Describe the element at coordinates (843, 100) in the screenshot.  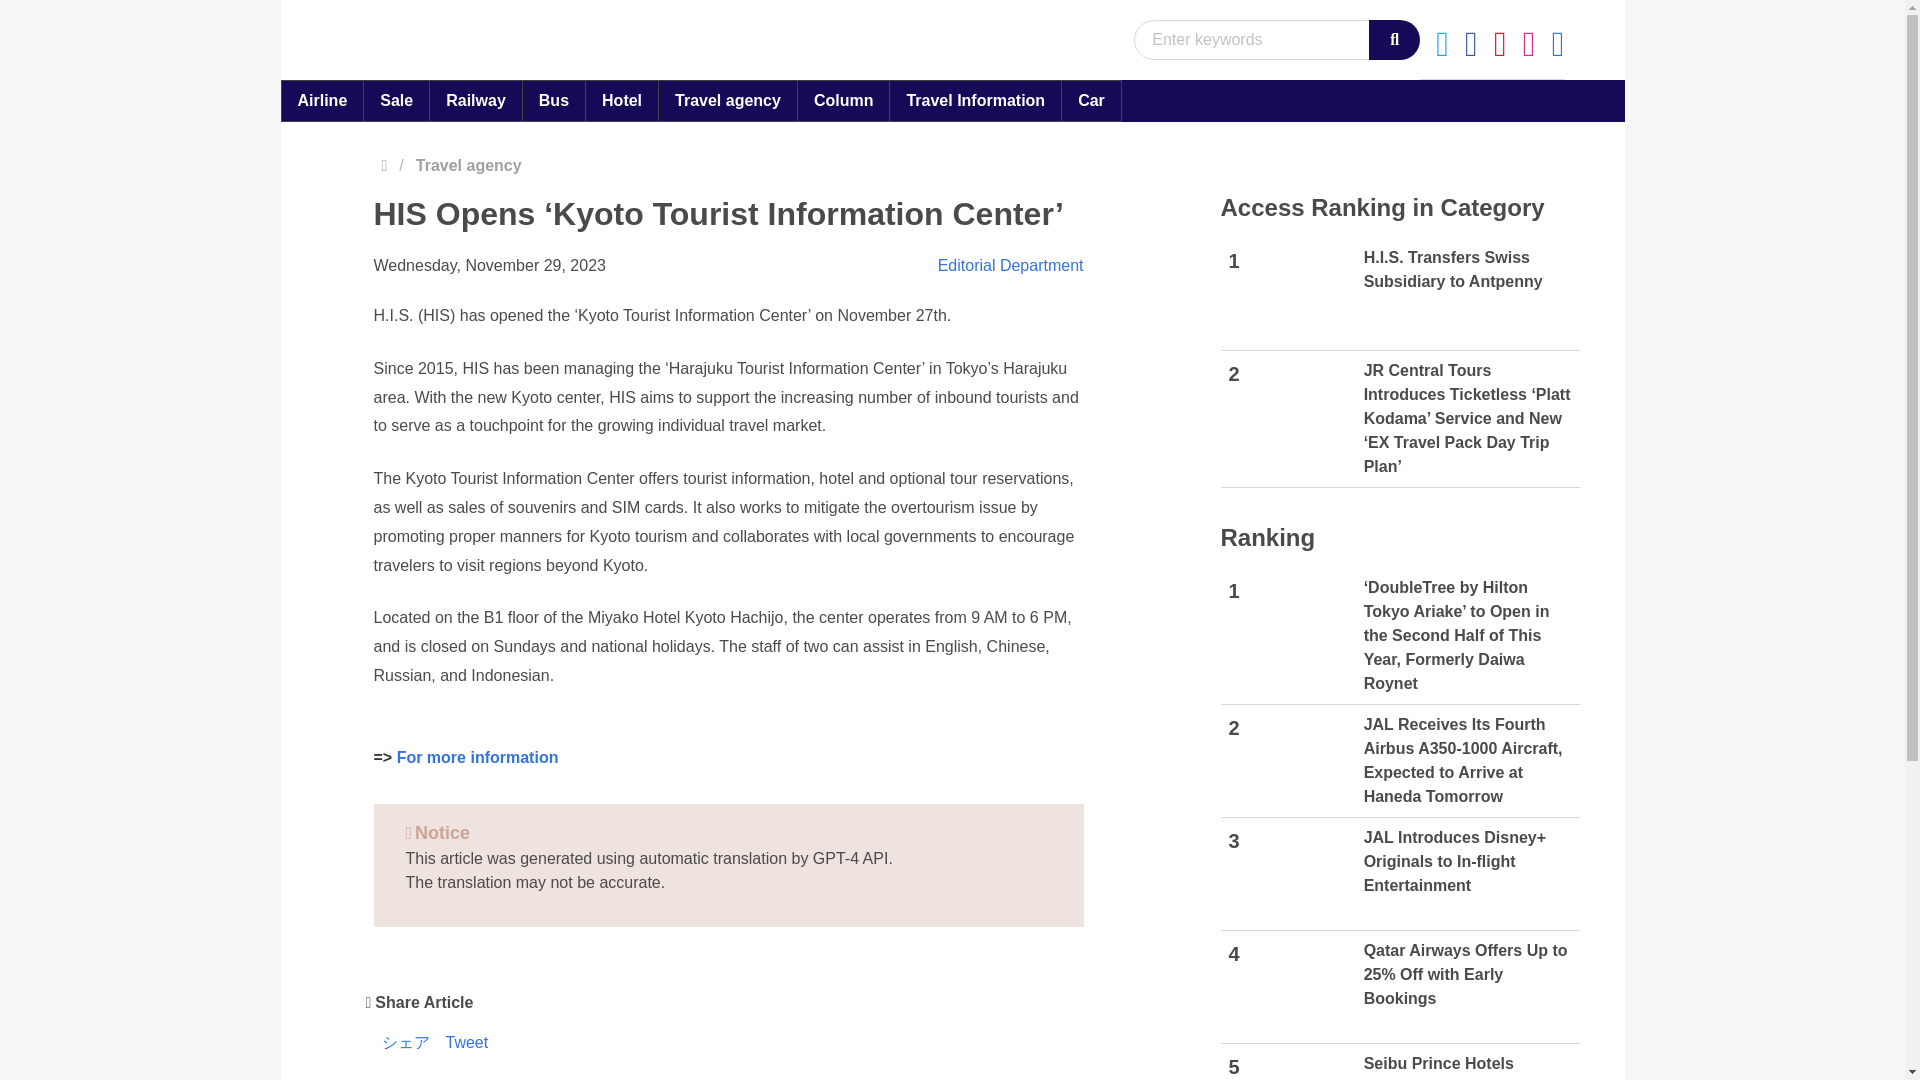
I see `Column` at that location.